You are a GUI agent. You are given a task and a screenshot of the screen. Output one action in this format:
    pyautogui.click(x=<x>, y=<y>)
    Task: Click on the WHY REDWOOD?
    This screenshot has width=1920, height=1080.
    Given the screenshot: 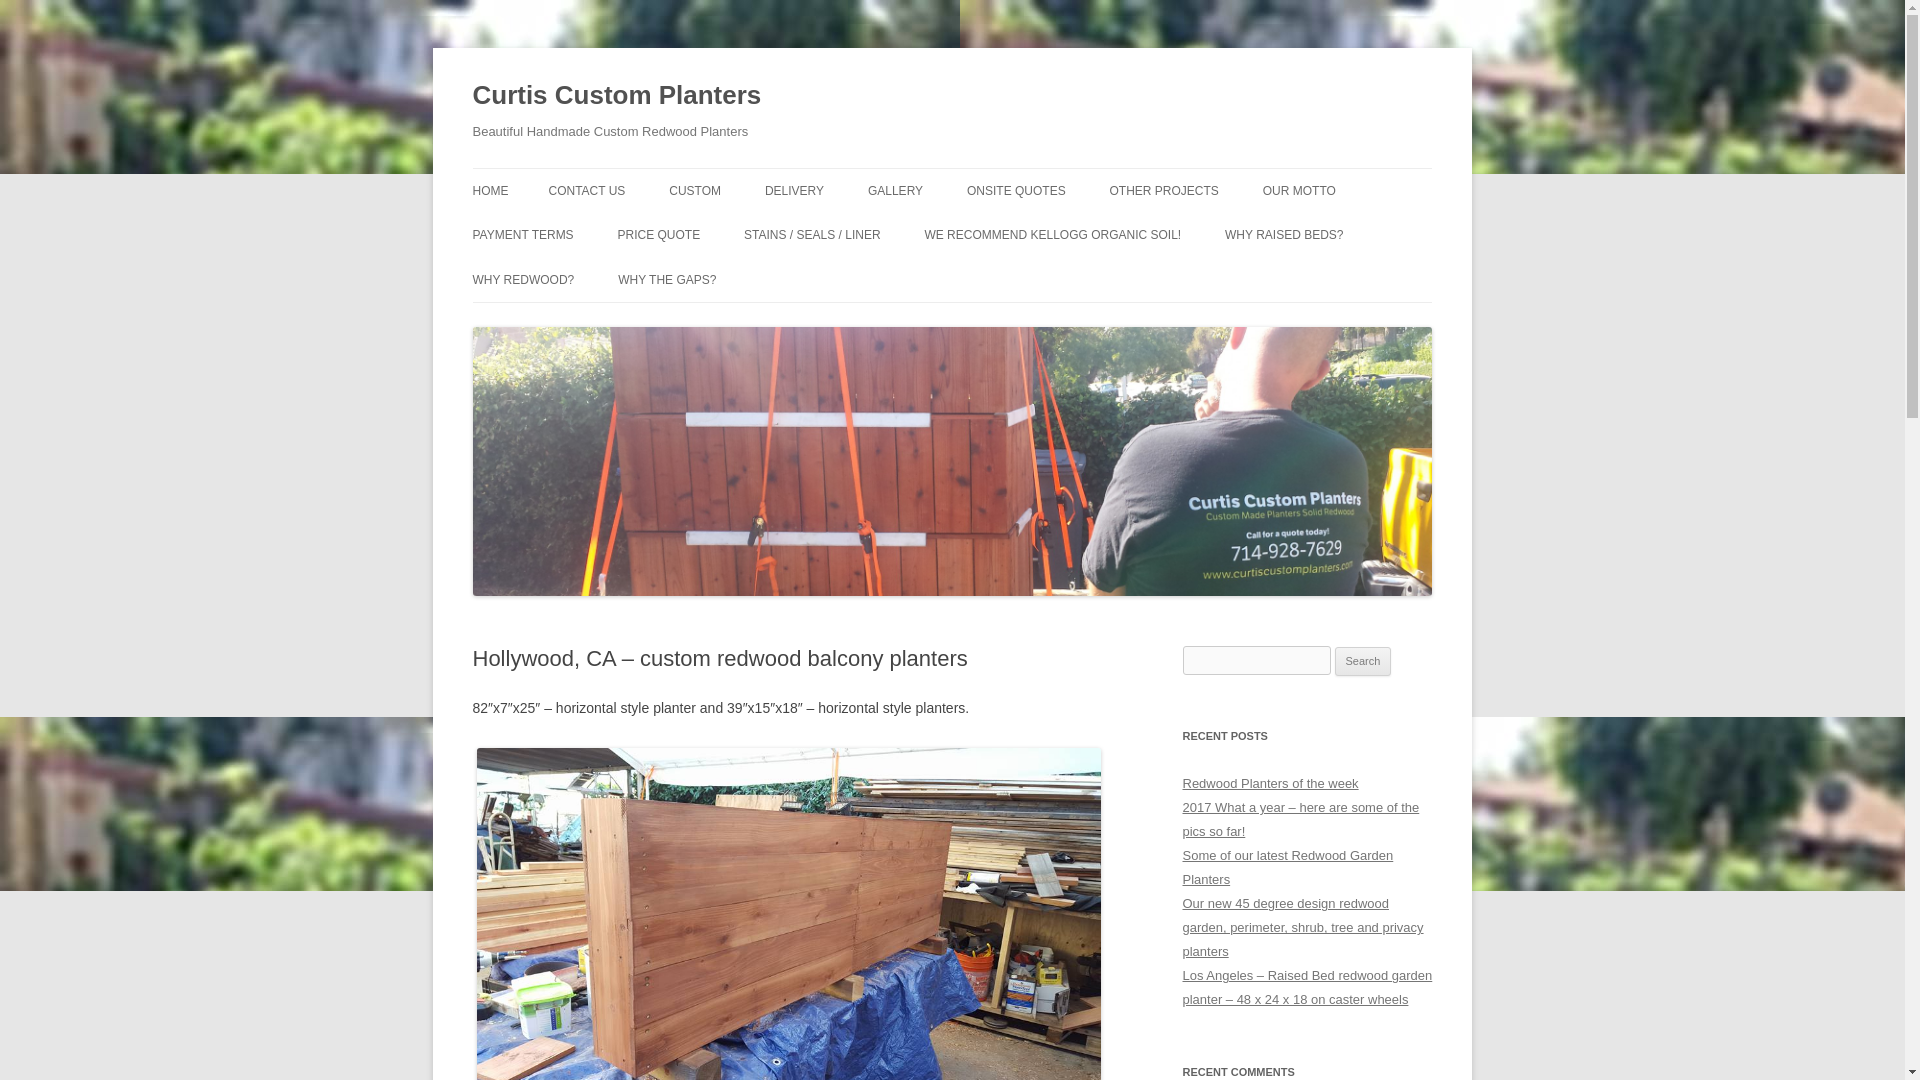 What is the action you would take?
    pyautogui.click(x=523, y=280)
    